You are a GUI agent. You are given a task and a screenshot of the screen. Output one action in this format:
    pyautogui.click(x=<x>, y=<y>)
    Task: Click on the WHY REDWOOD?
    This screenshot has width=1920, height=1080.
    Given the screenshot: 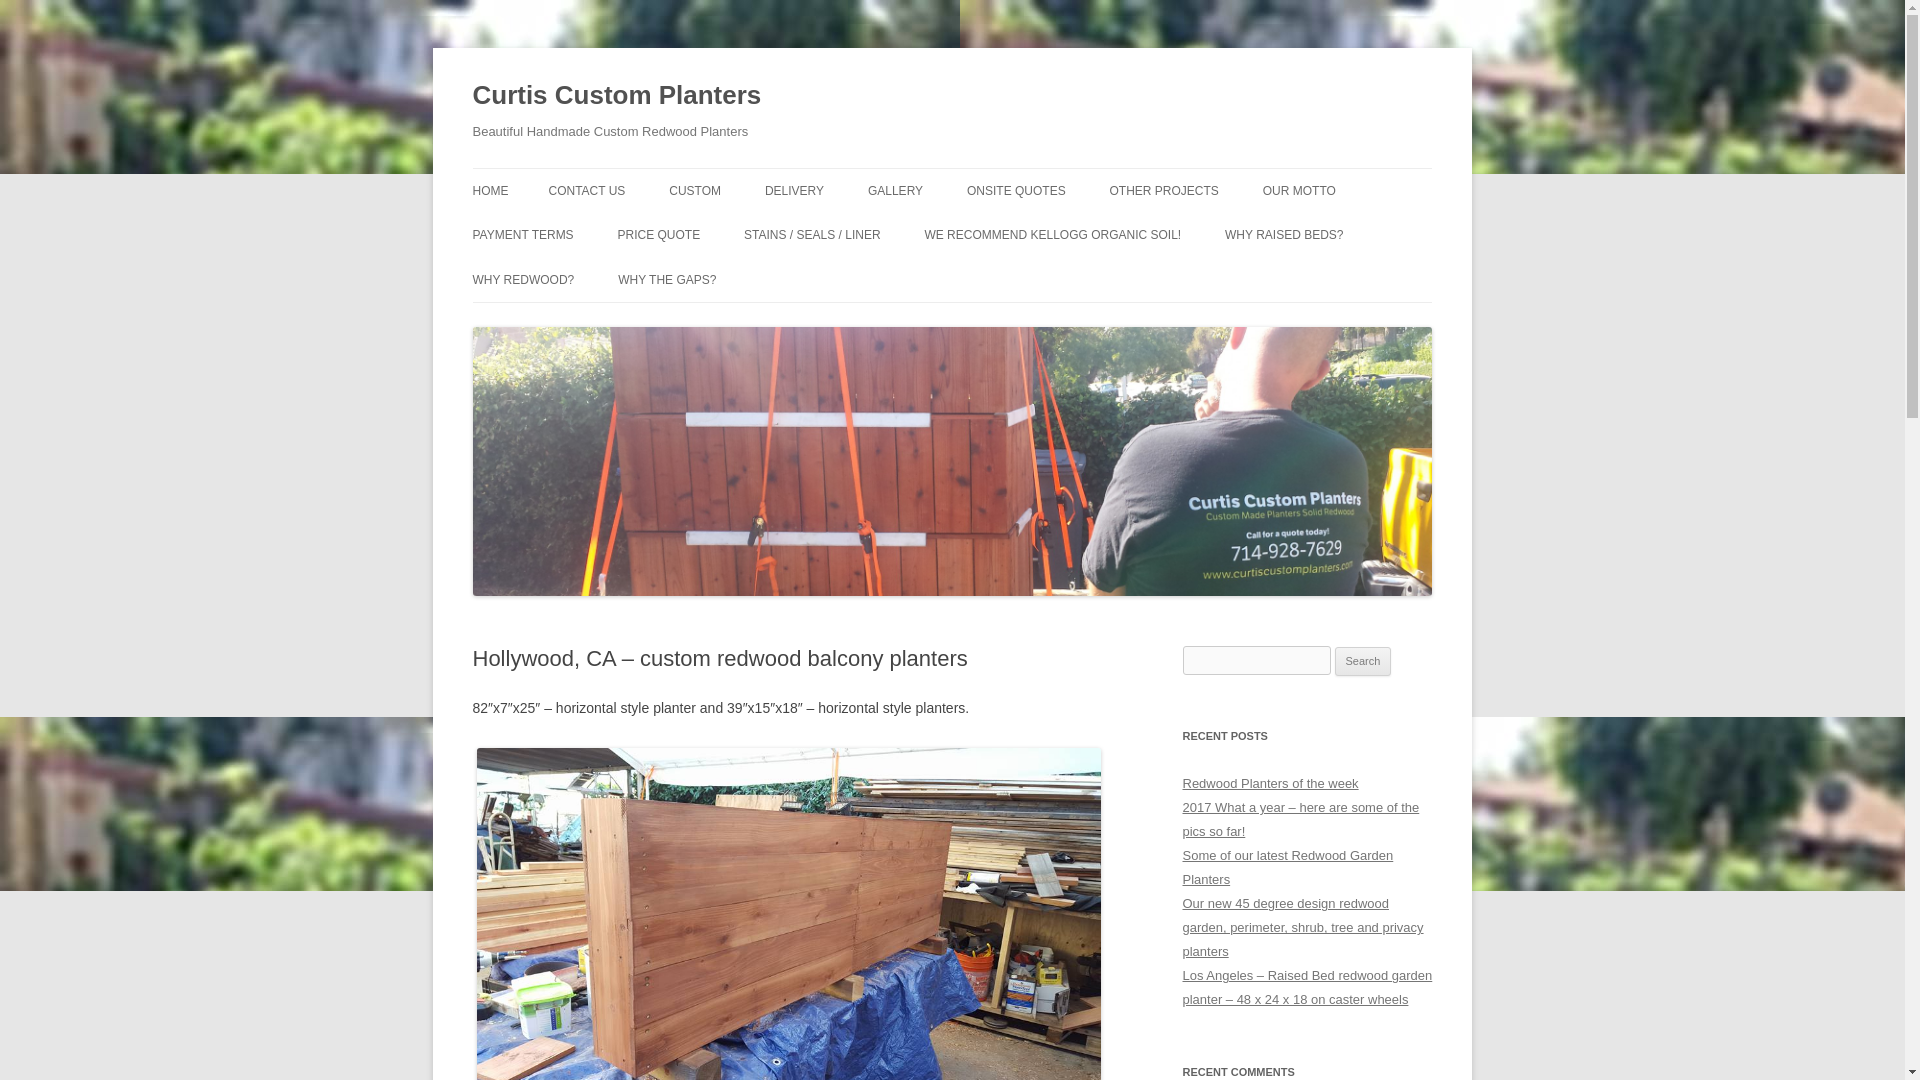 What is the action you would take?
    pyautogui.click(x=523, y=280)
    